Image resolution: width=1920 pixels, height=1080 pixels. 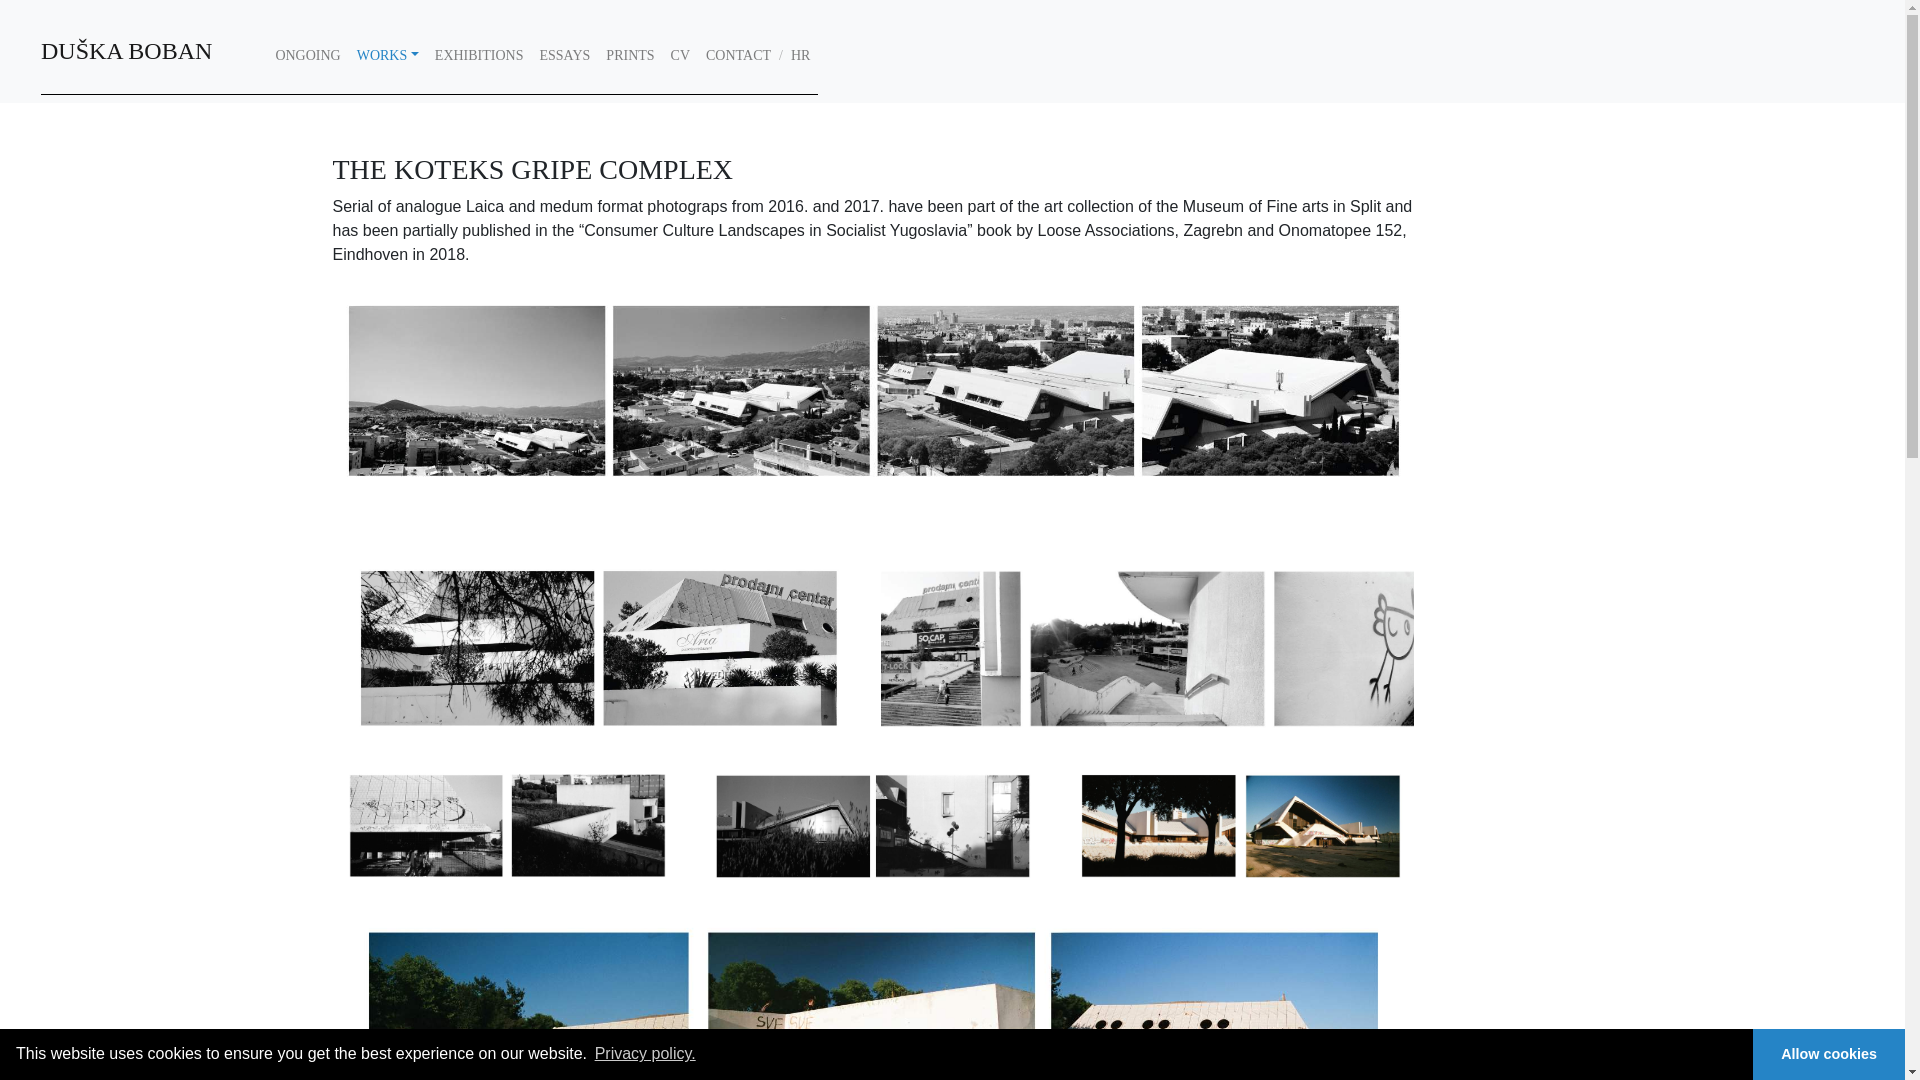 I want to click on HR, so click(x=800, y=54).